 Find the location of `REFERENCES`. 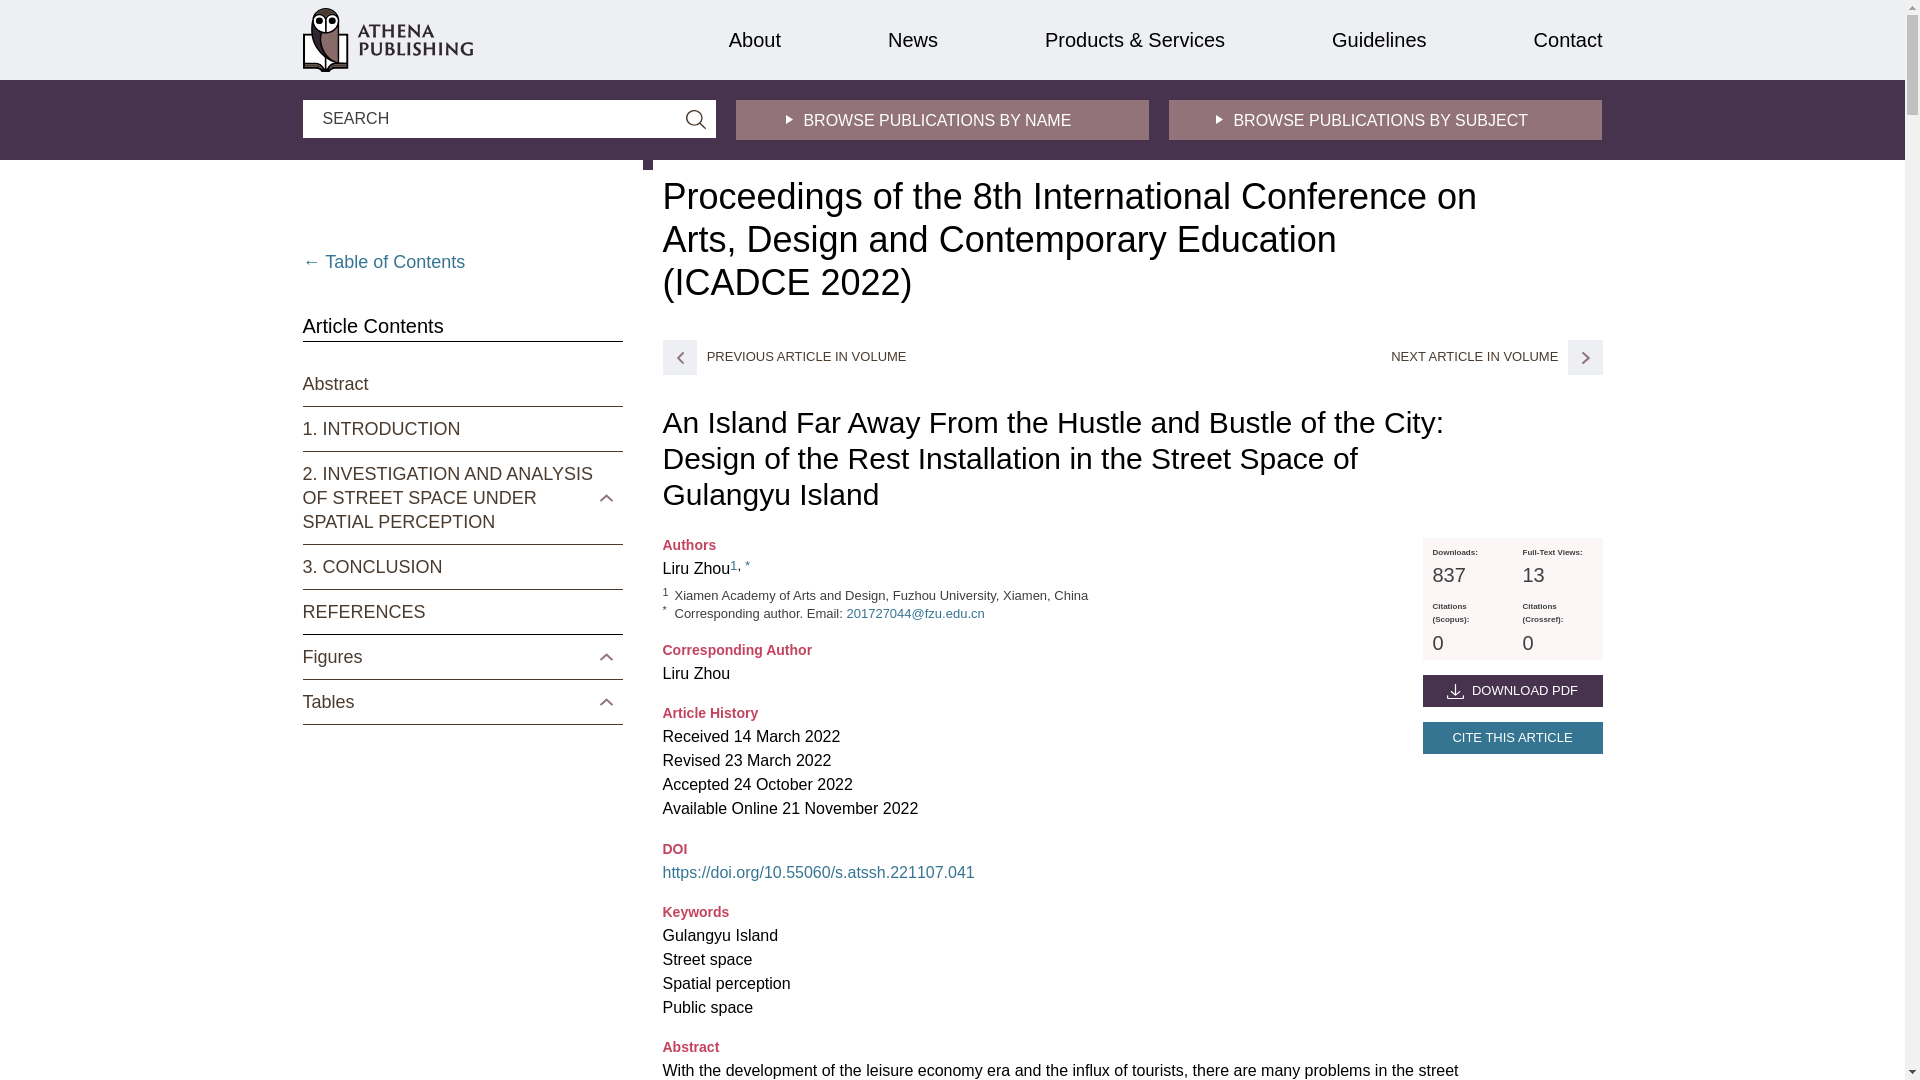

REFERENCES is located at coordinates (456, 612).